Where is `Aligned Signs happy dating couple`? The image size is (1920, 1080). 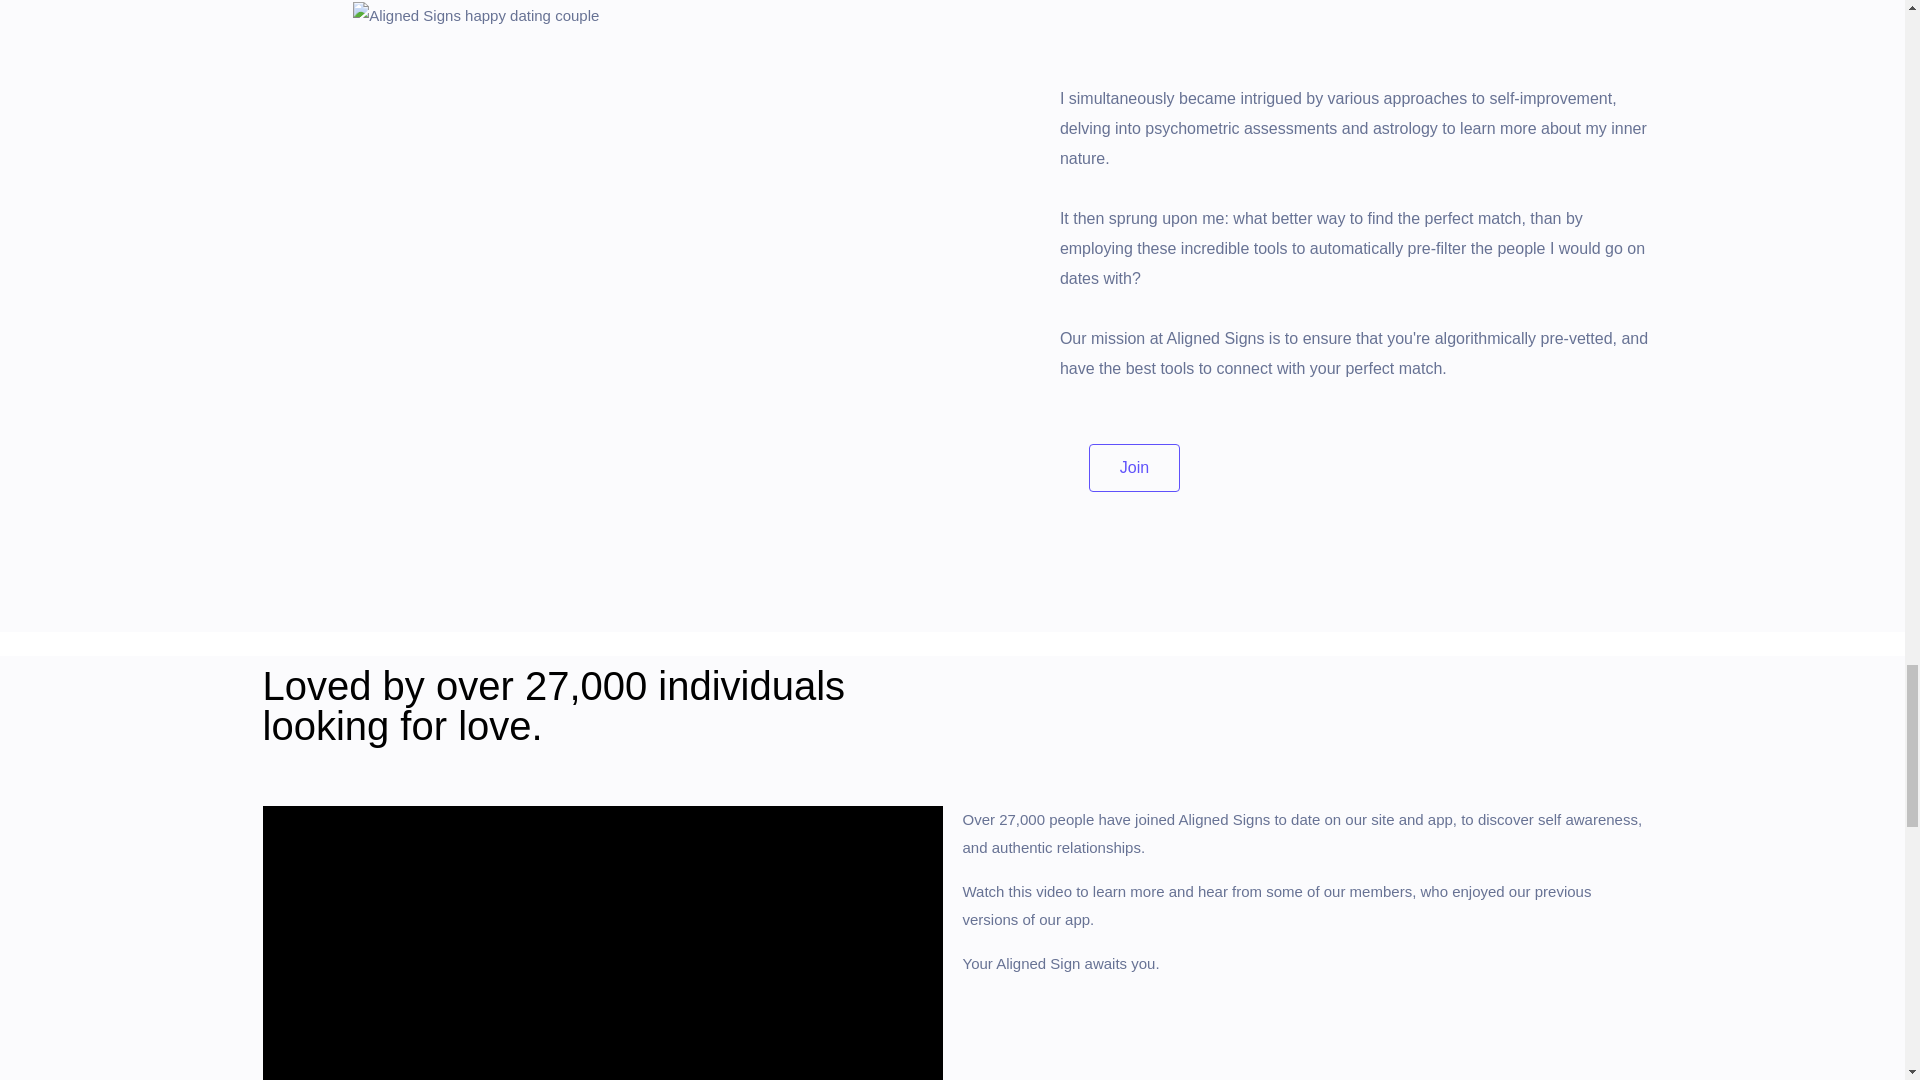 Aligned Signs happy dating couple is located at coordinates (476, 16).